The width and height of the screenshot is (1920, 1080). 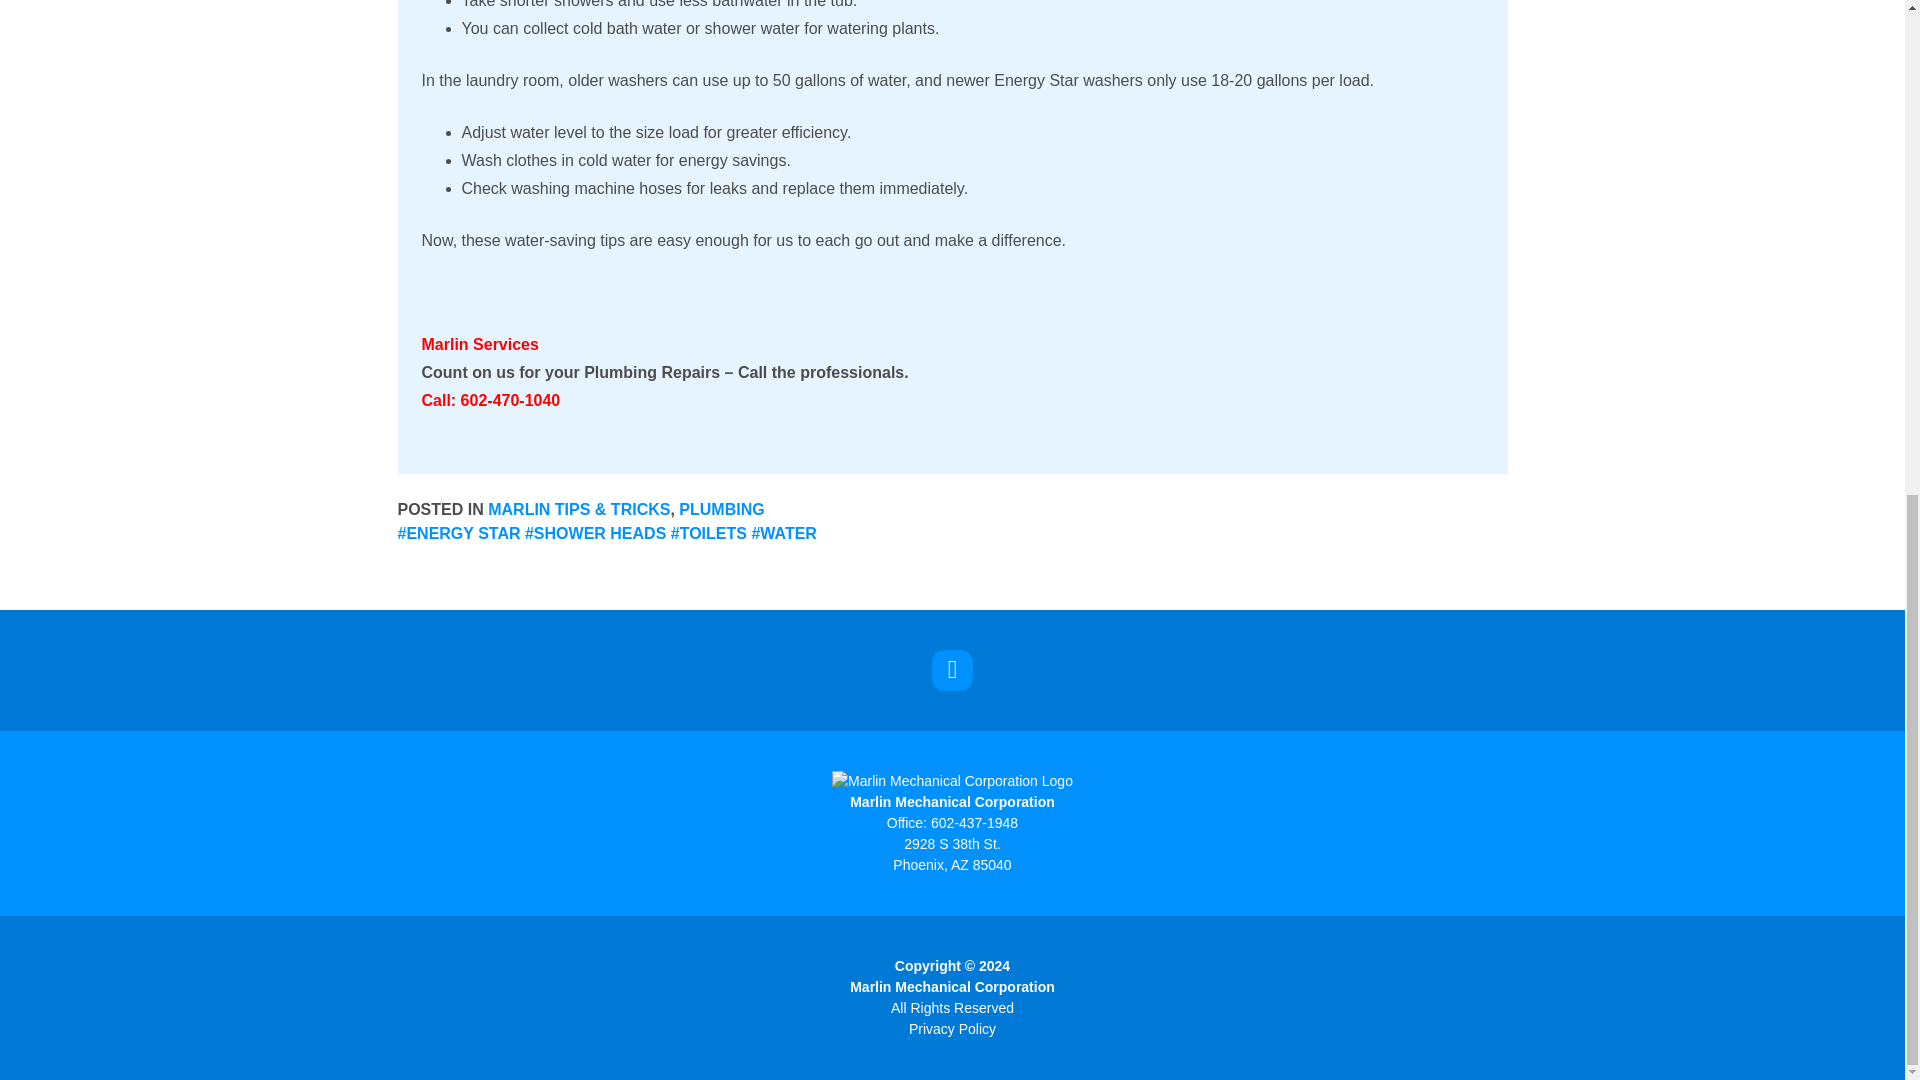 What do you see at coordinates (595, 533) in the screenshot?
I see `Privacy Policy` at bounding box center [595, 533].